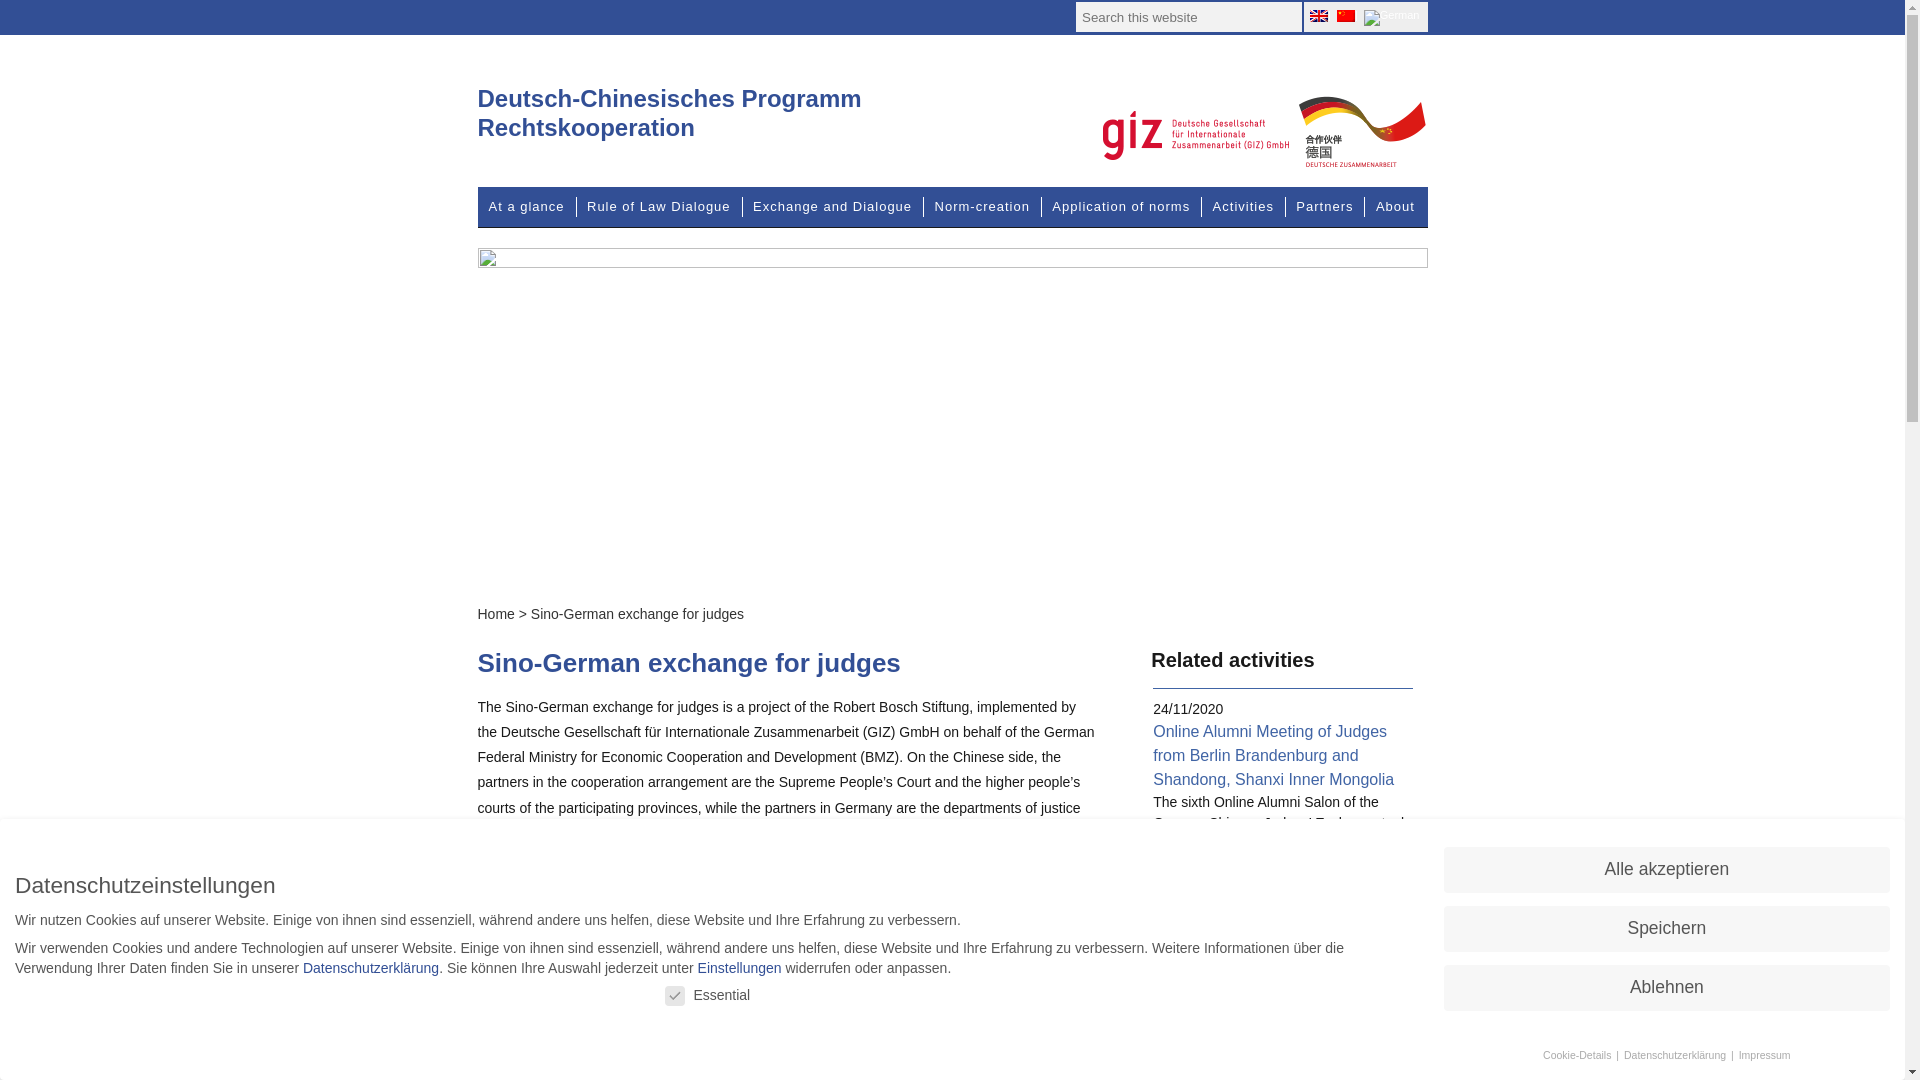 The height and width of the screenshot is (1080, 1920). Describe the element at coordinates (982, 206) in the screenshot. I see `Norm-creation` at that location.